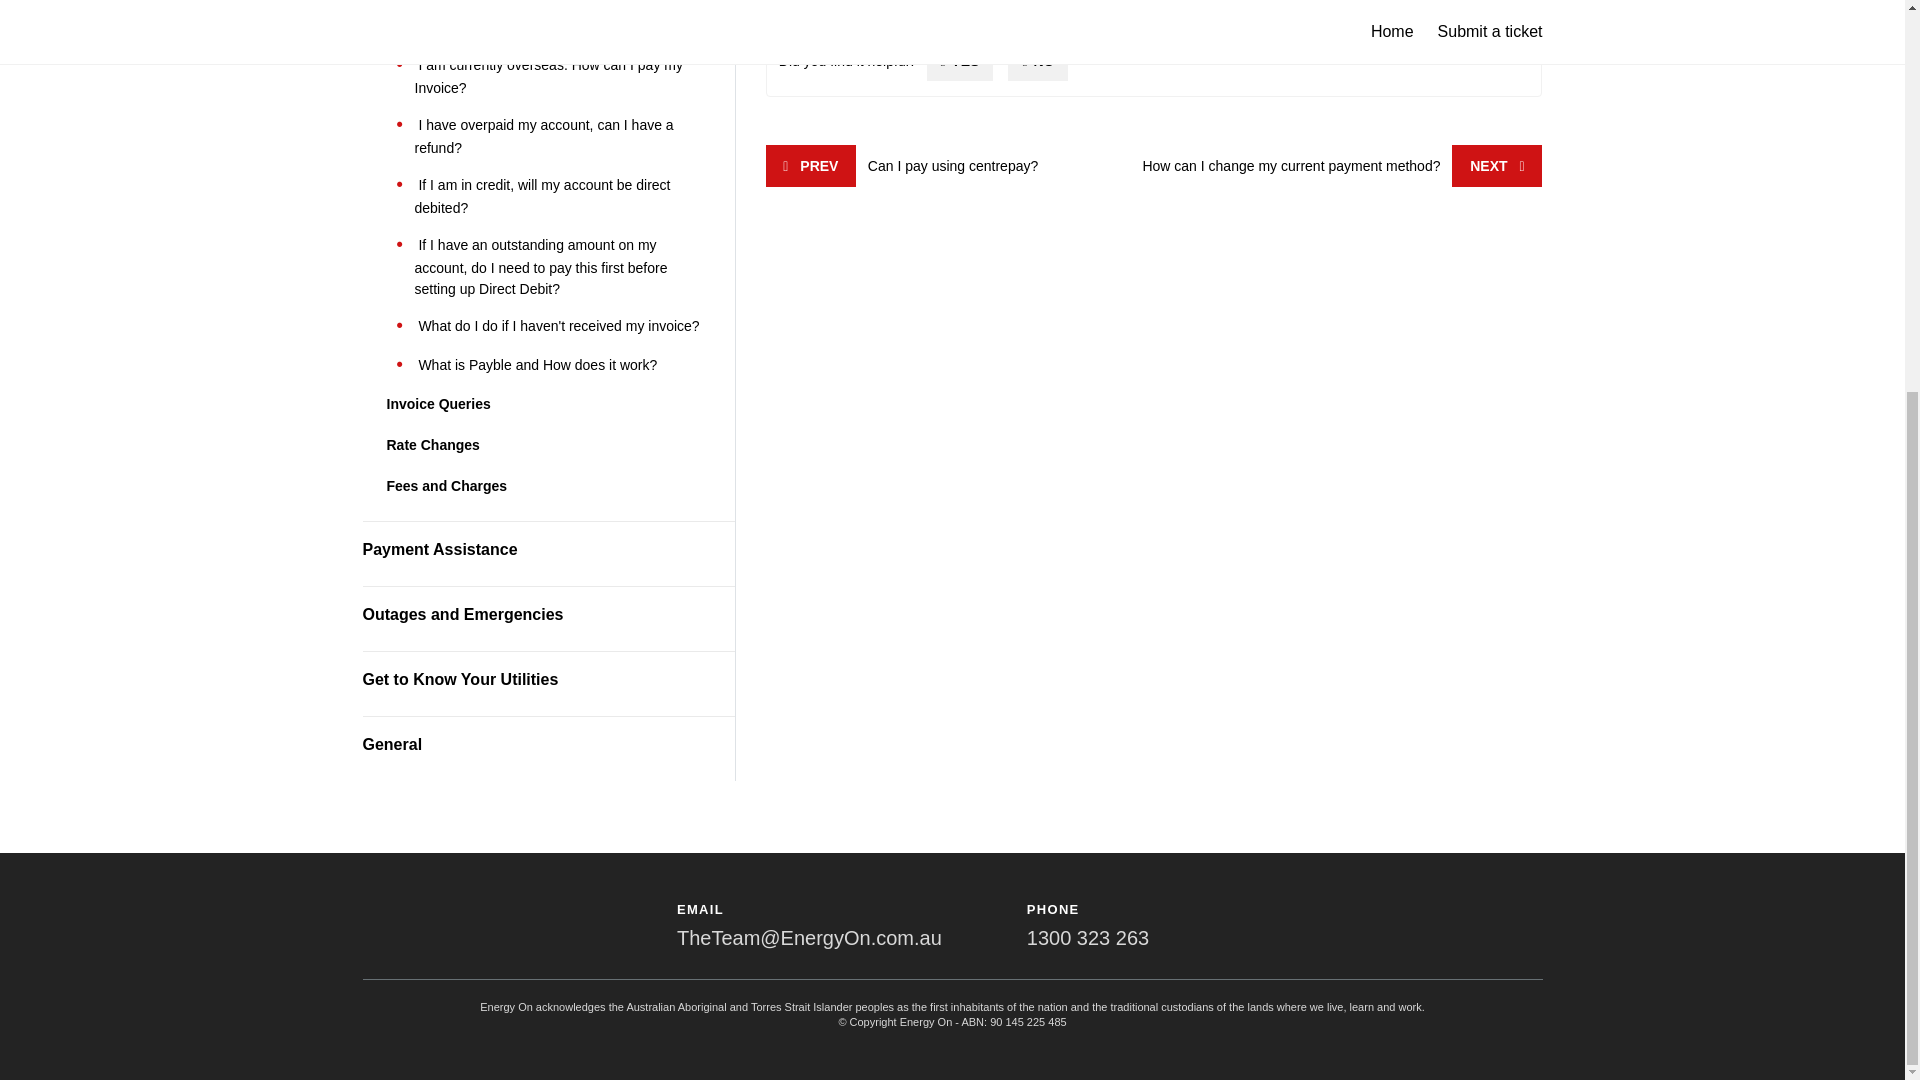  What do you see at coordinates (810, 938) in the screenshot?
I see `Email` at bounding box center [810, 938].